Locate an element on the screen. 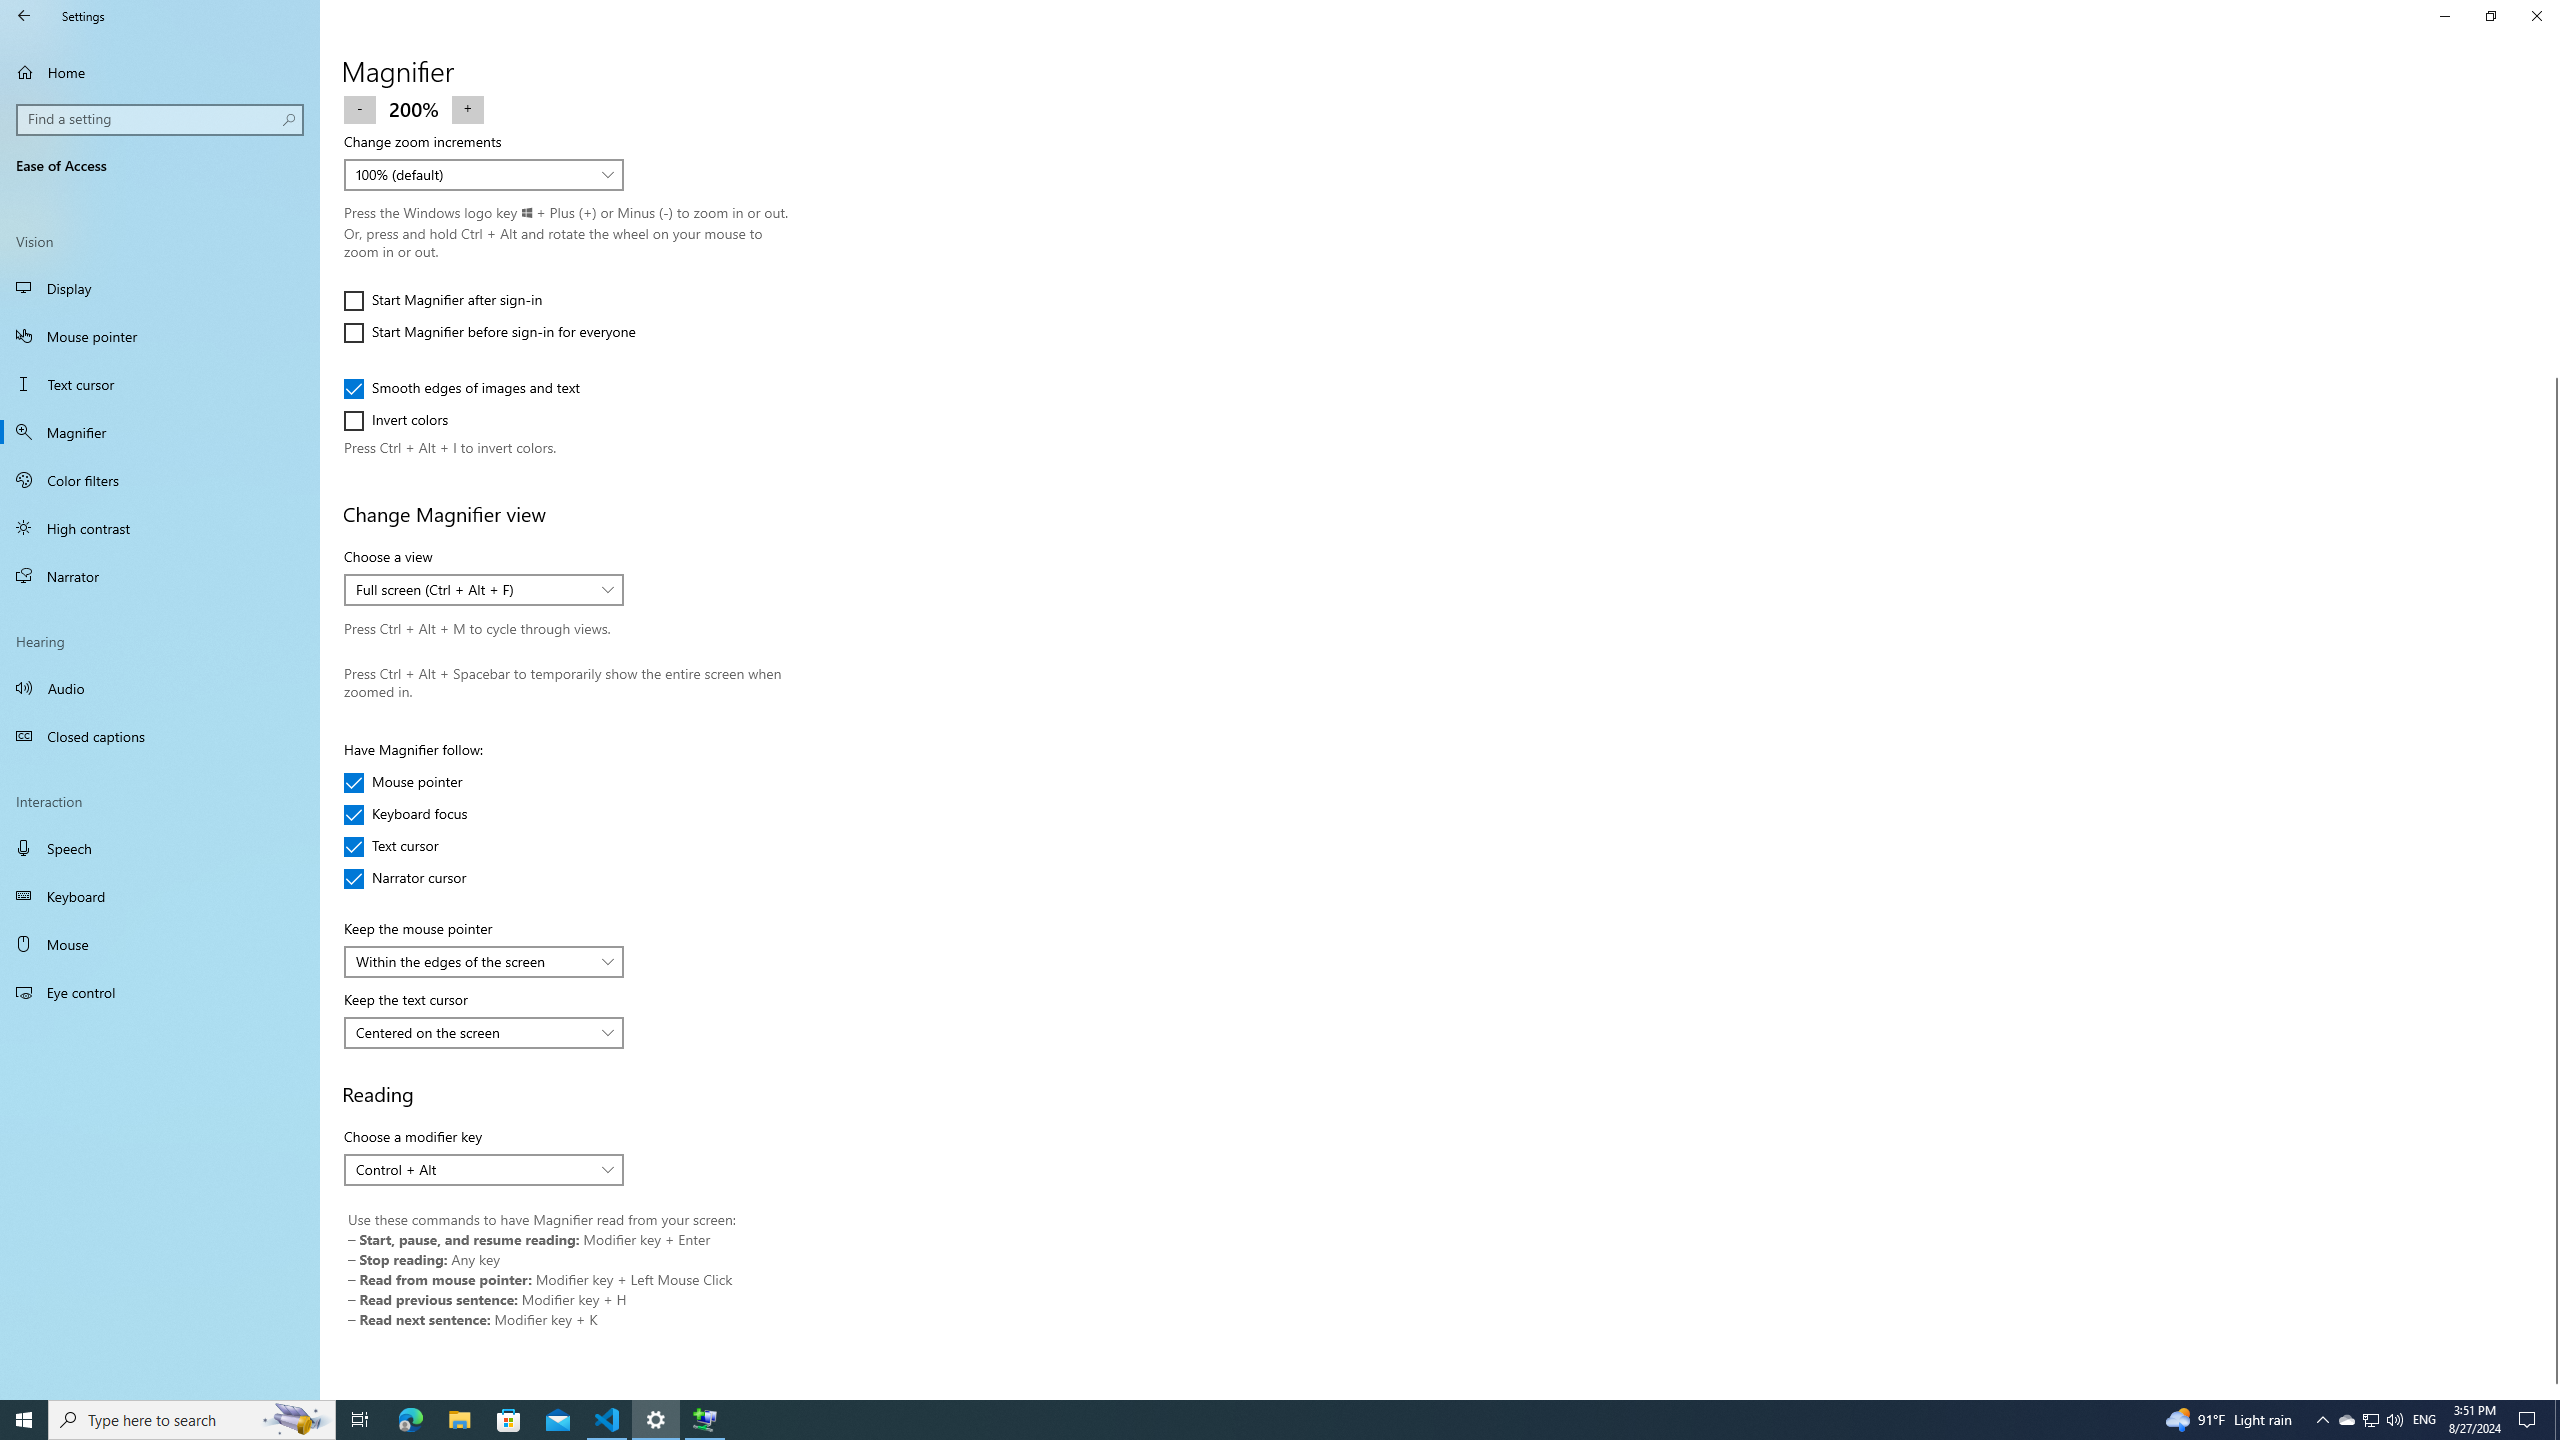 The height and width of the screenshot is (1440, 2560). Control + Alt is located at coordinates (473, 1170).